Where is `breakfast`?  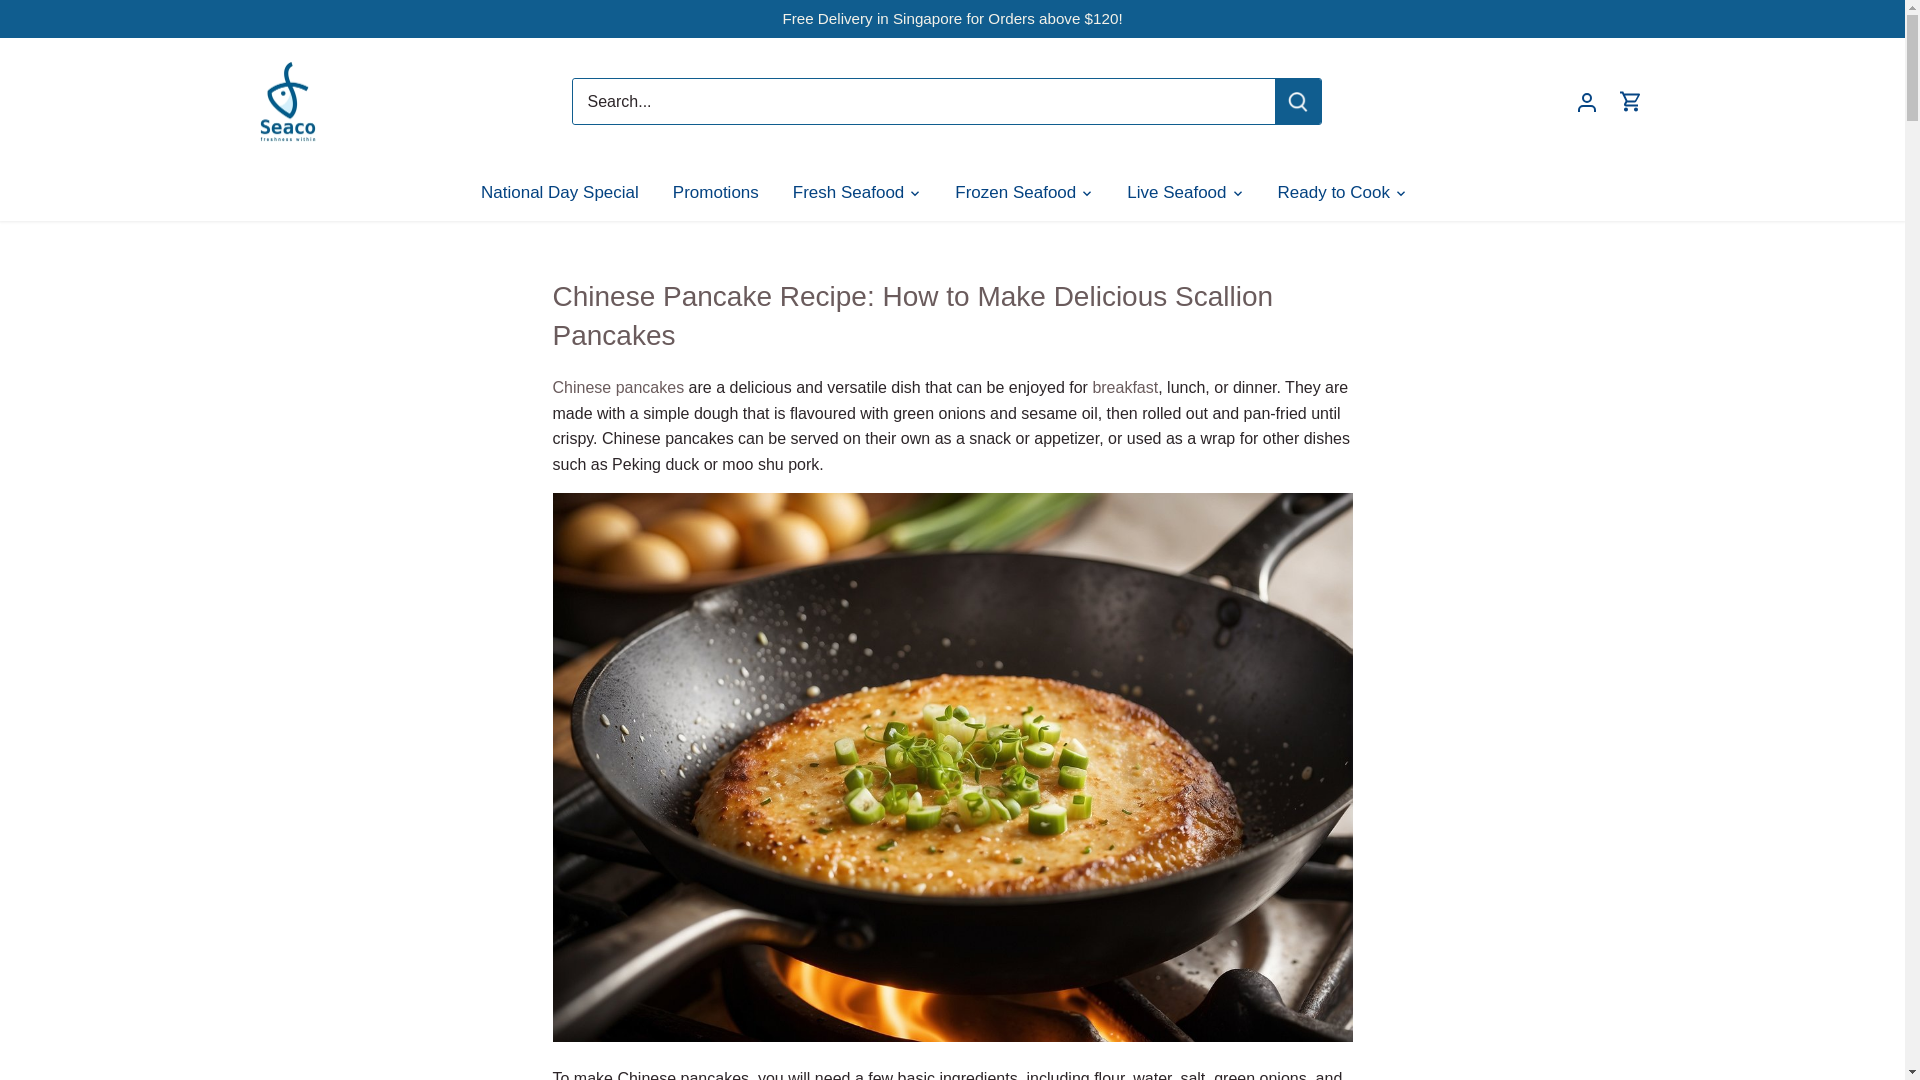
breakfast is located at coordinates (1124, 388).